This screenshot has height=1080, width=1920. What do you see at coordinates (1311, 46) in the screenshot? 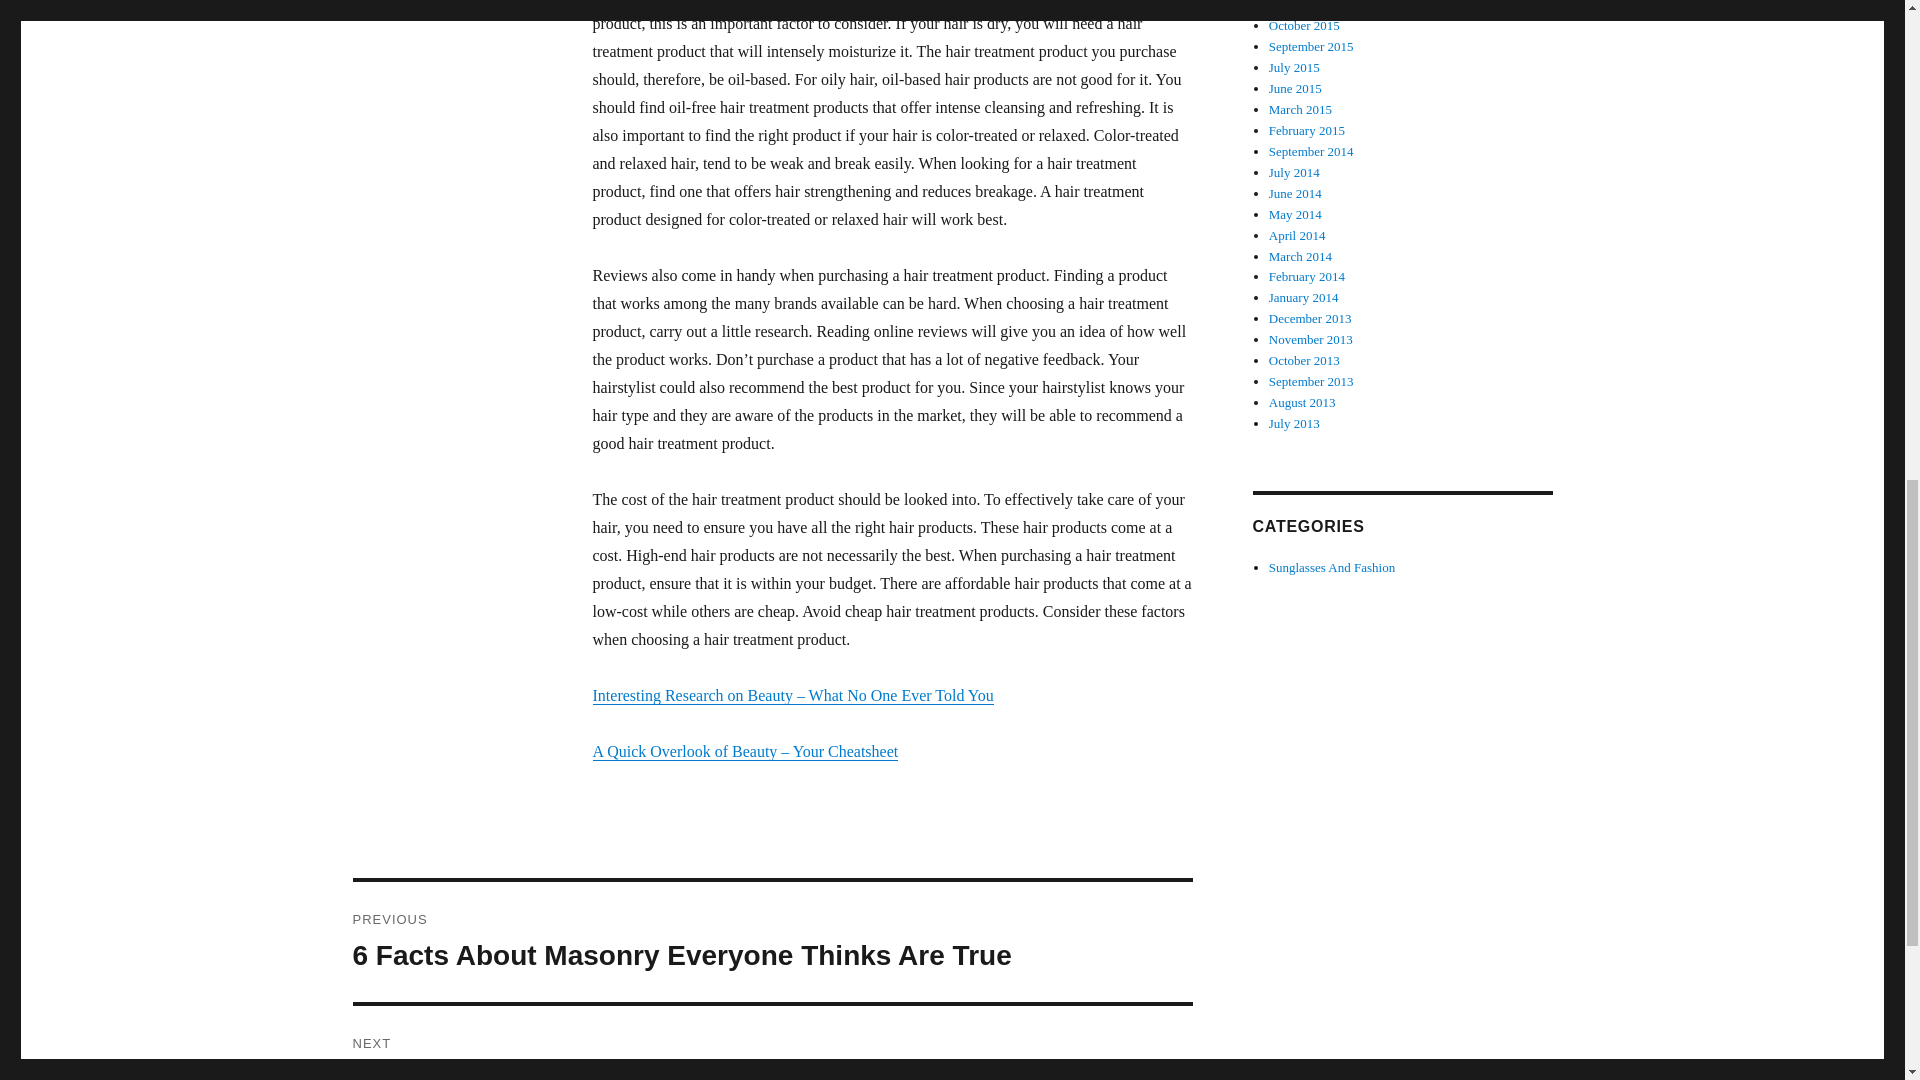
I see `September 2015` at bounding box center [1311, 46].